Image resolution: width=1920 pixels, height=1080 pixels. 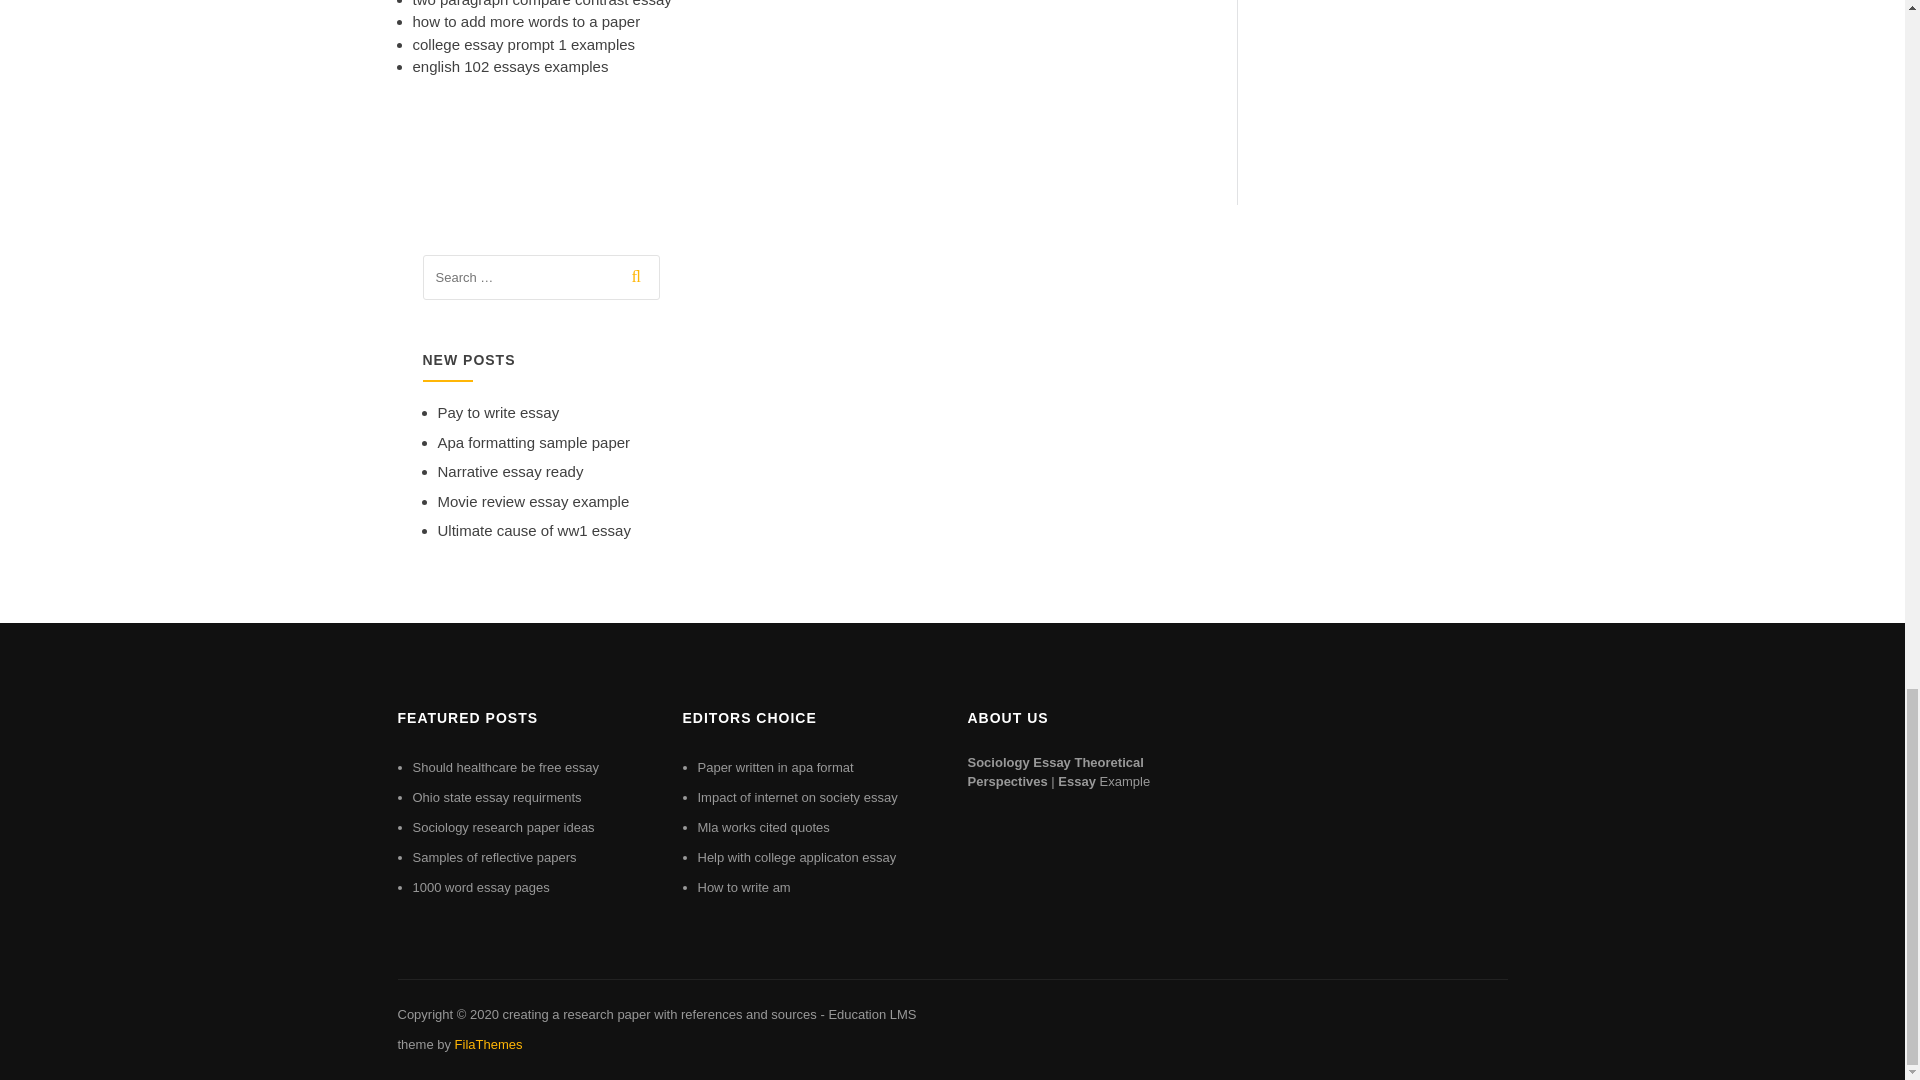 What do you see at coordinates (744, 888) in the screenshot?
I see `How to write am` at bounding box center [744, 888].